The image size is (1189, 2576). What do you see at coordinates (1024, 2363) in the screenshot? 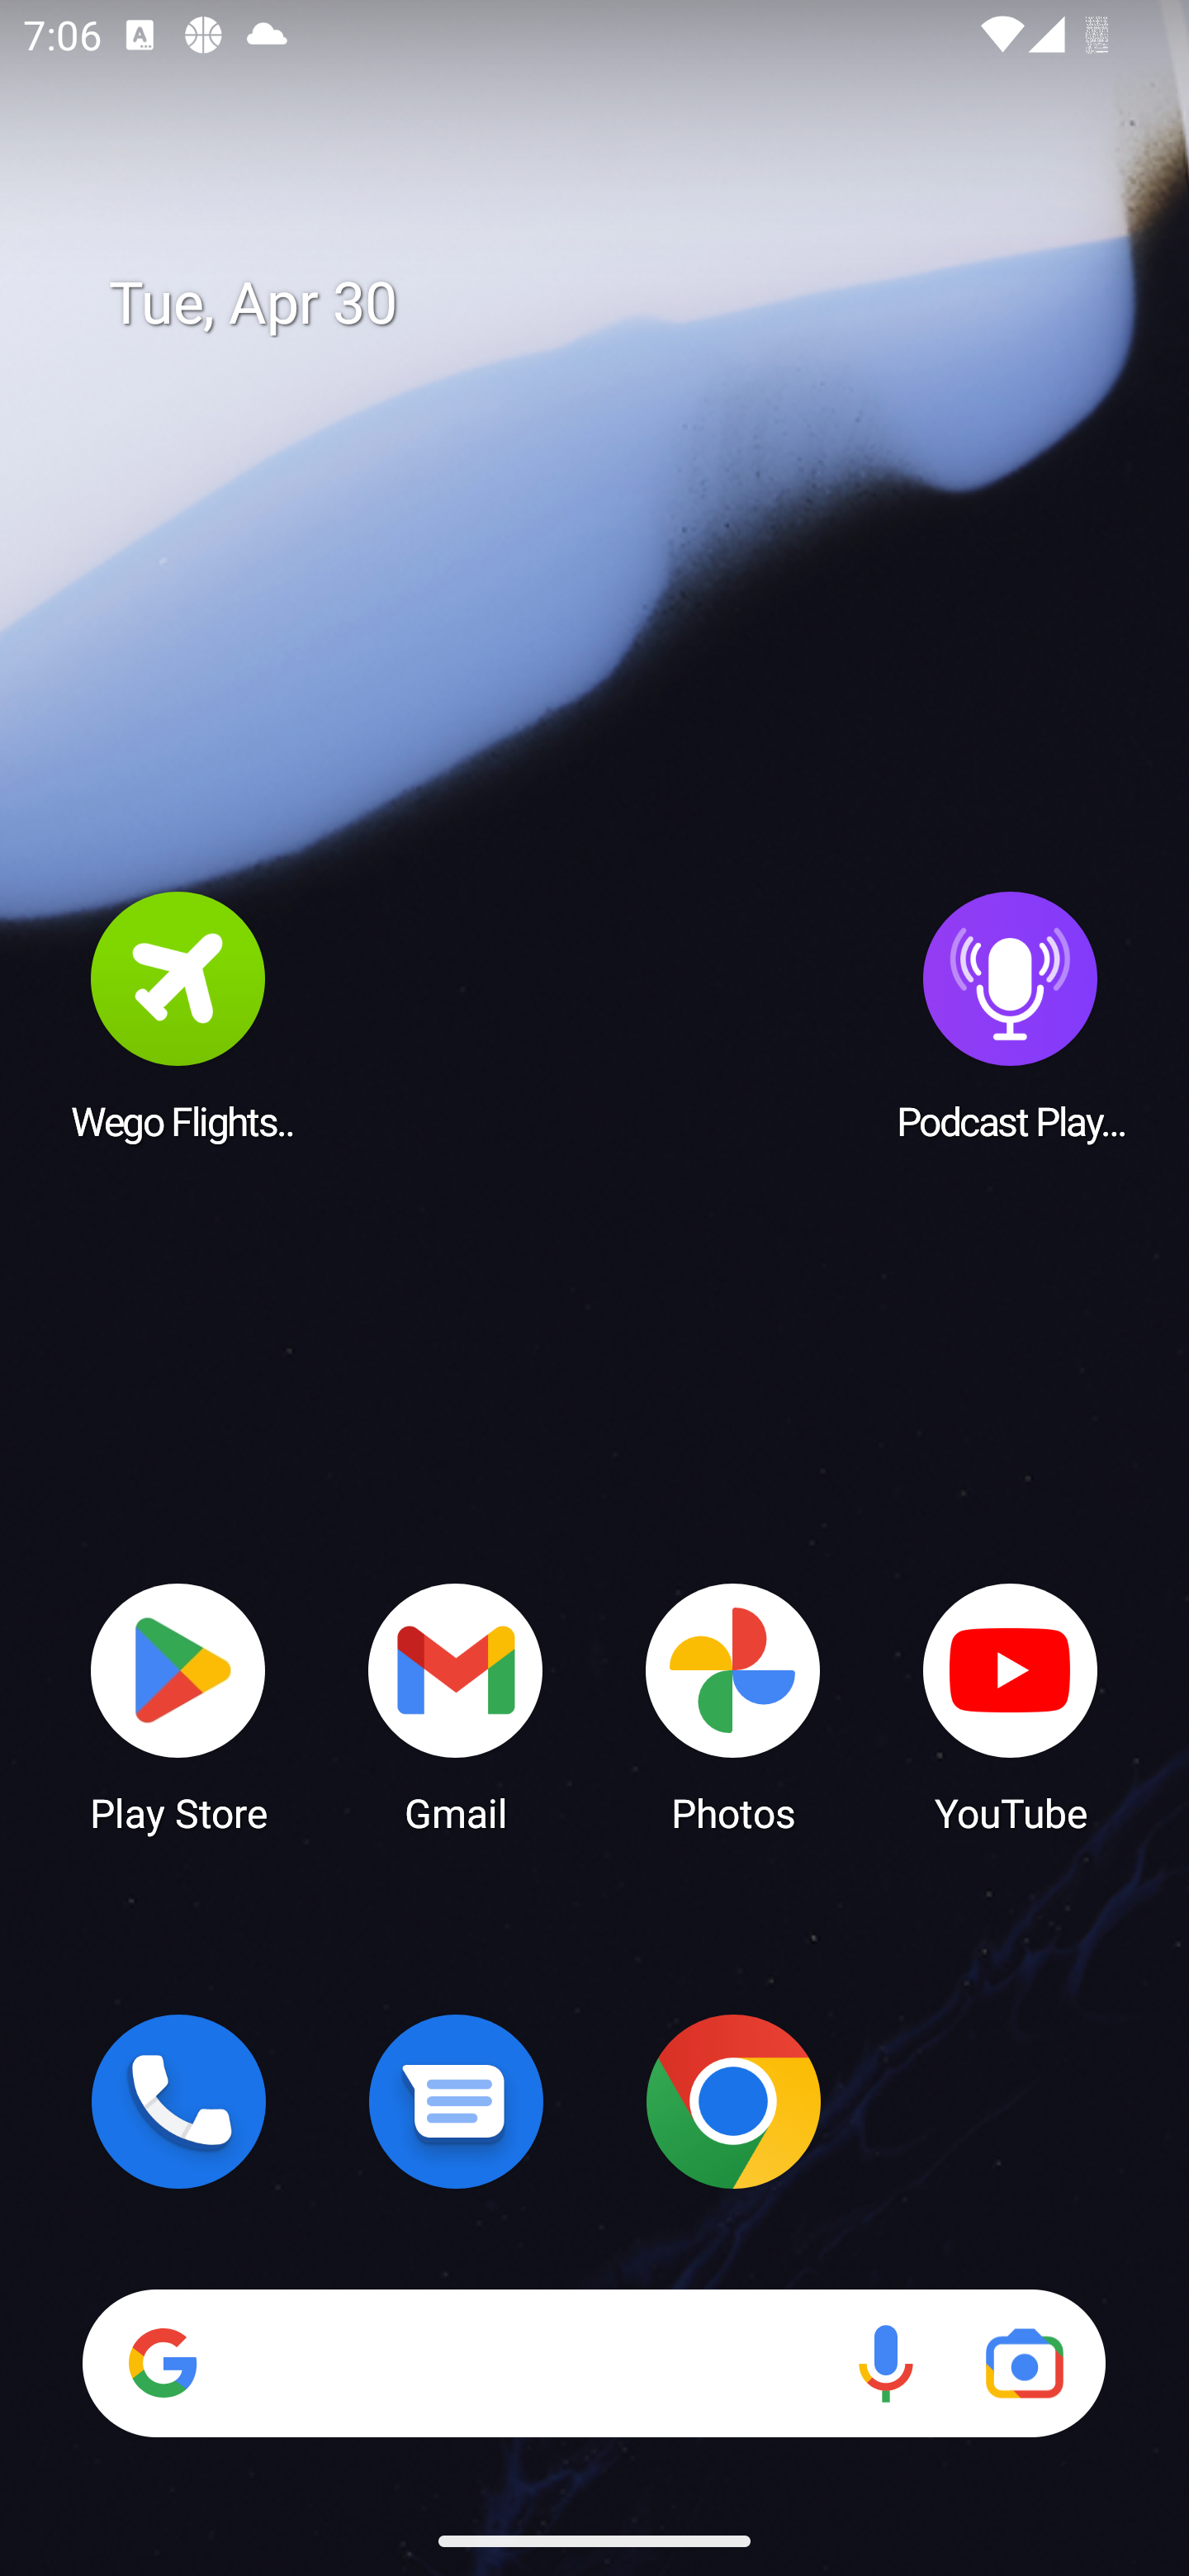
I see `Google Lens` at bounding box center [1024, 2363].